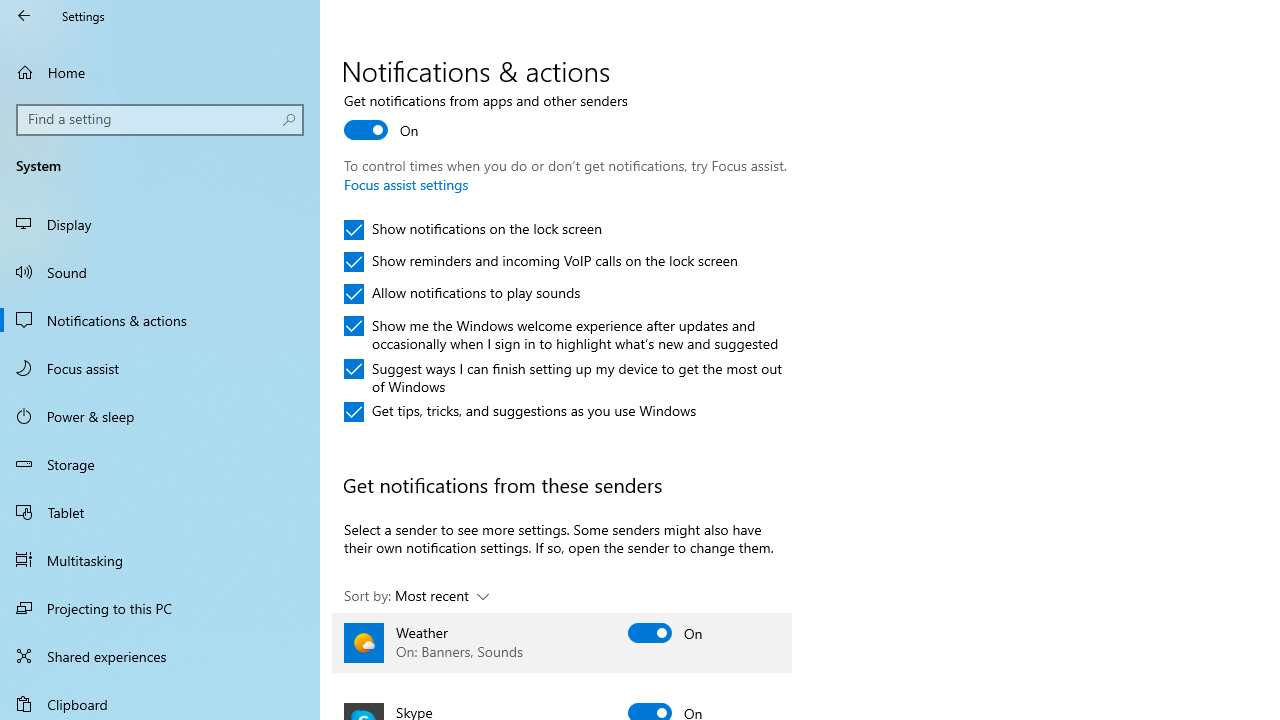 Image resolution: width=1280 pixels, height=720 pixels. I want to click on Storage, so click(160, 464).